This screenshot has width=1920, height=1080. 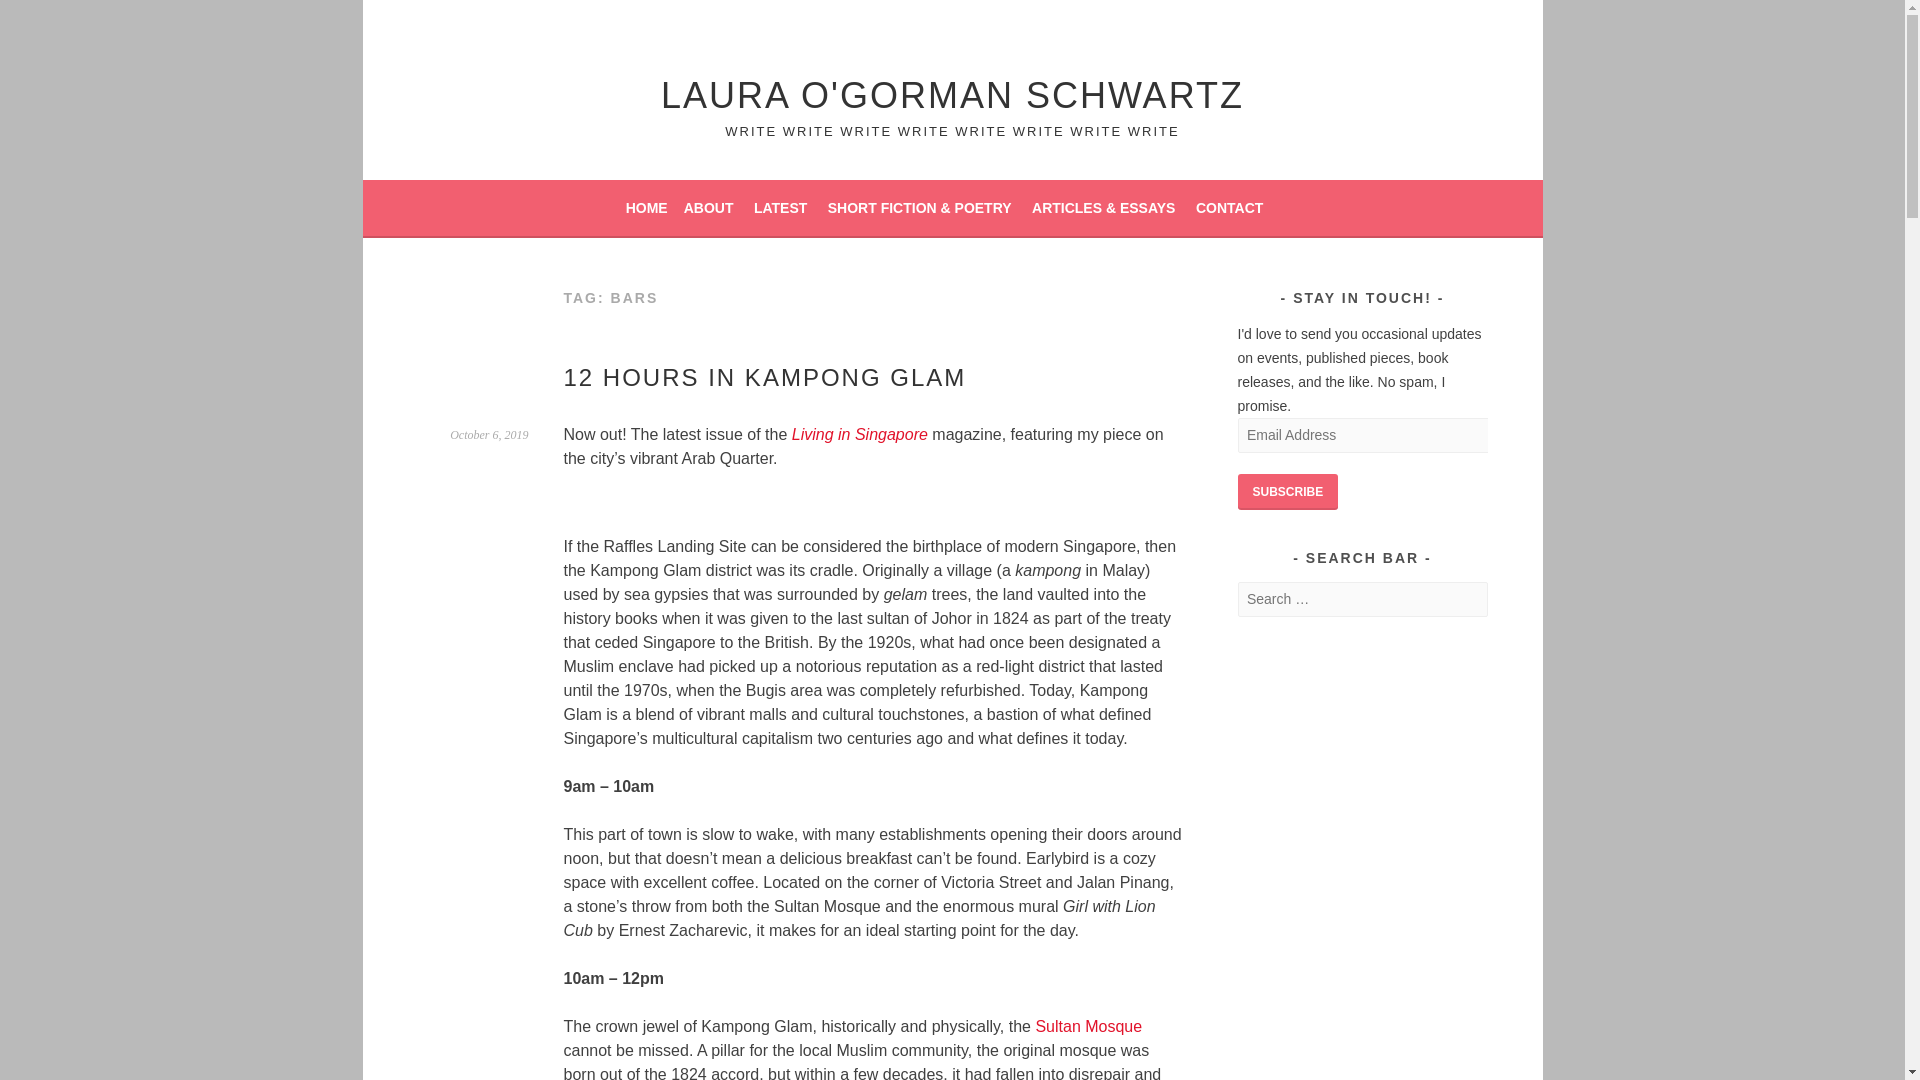 I want to click on LAURA O'GORMAN SCHWARTZ, so click(x=952, y=94).